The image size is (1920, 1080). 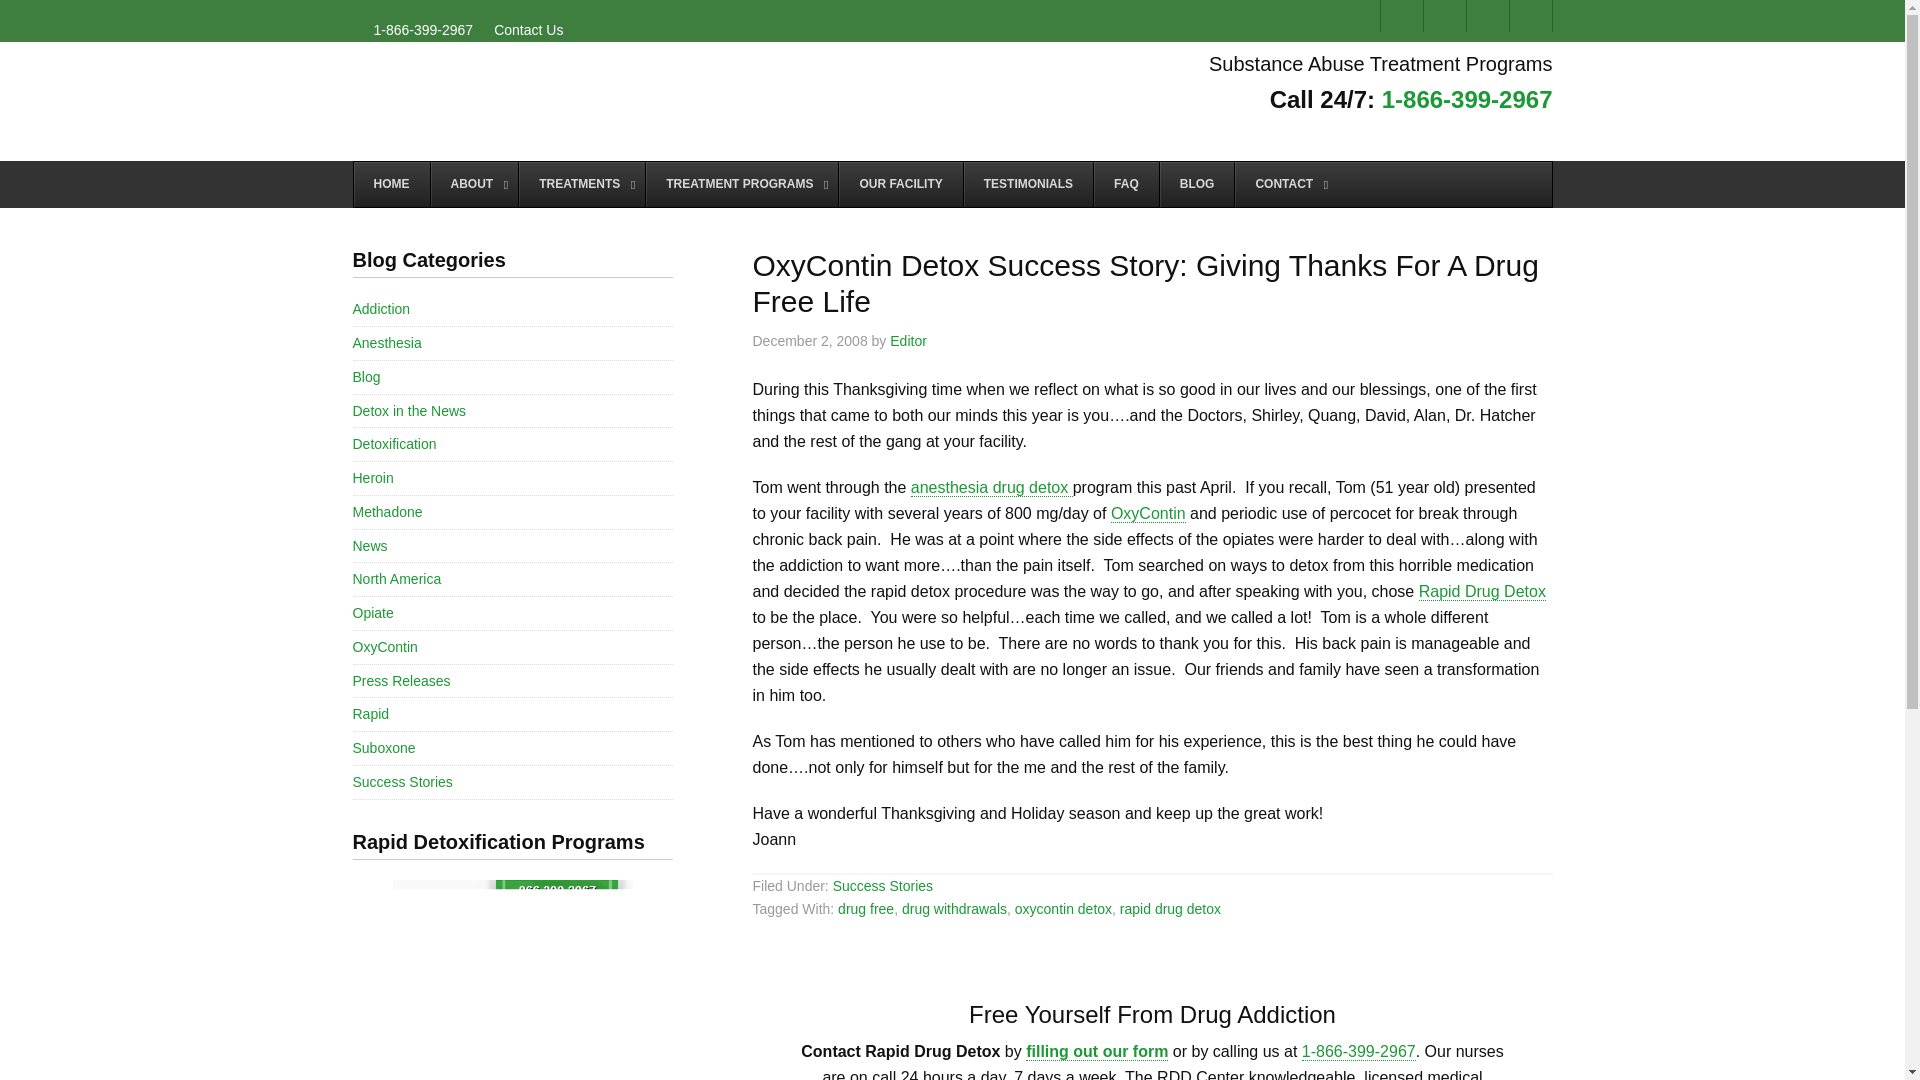 What do you see at coordinates (582, 185) in the screenshot?
I see `TREATMENTS` at bounding box center [582, 185].